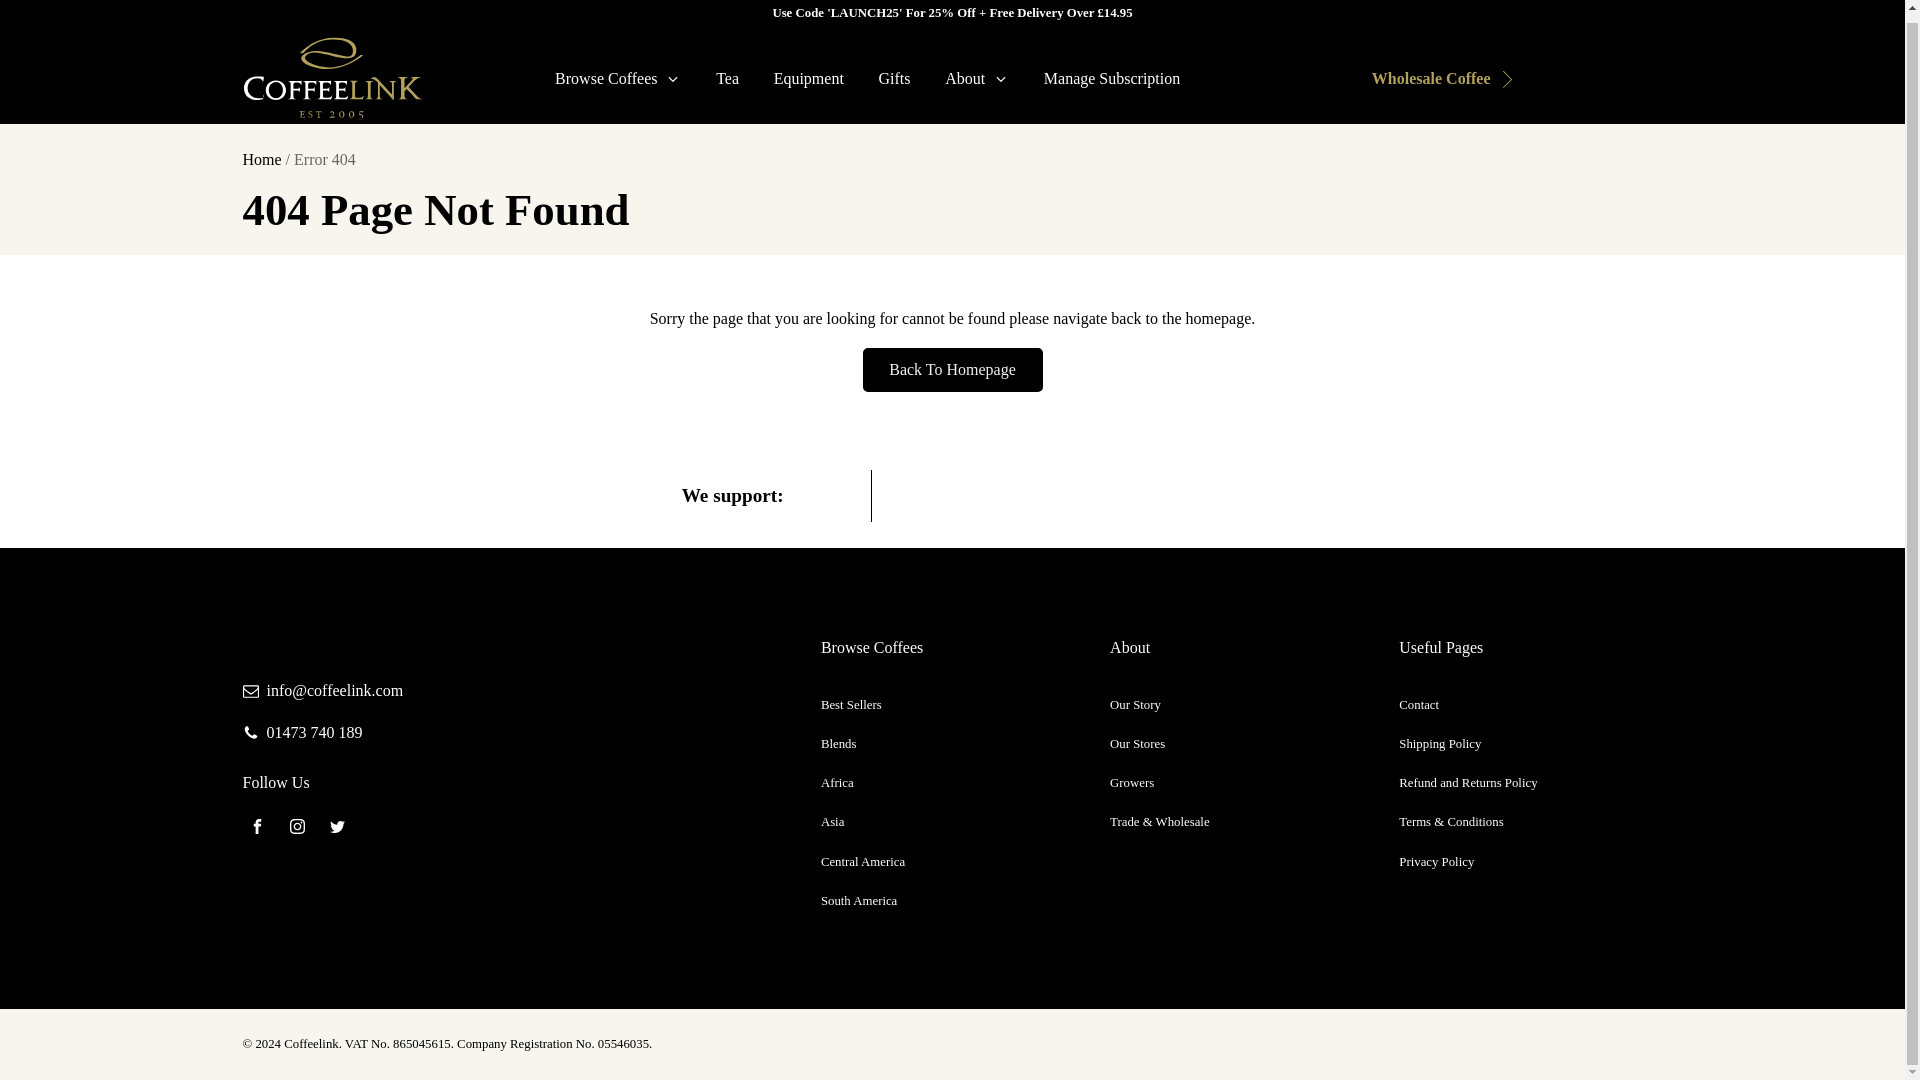 The height and width of the screenshot is (1080, 1920). Describe the element at coordinates (808, 78) in the screenshot. I see `Equipment` at that location.